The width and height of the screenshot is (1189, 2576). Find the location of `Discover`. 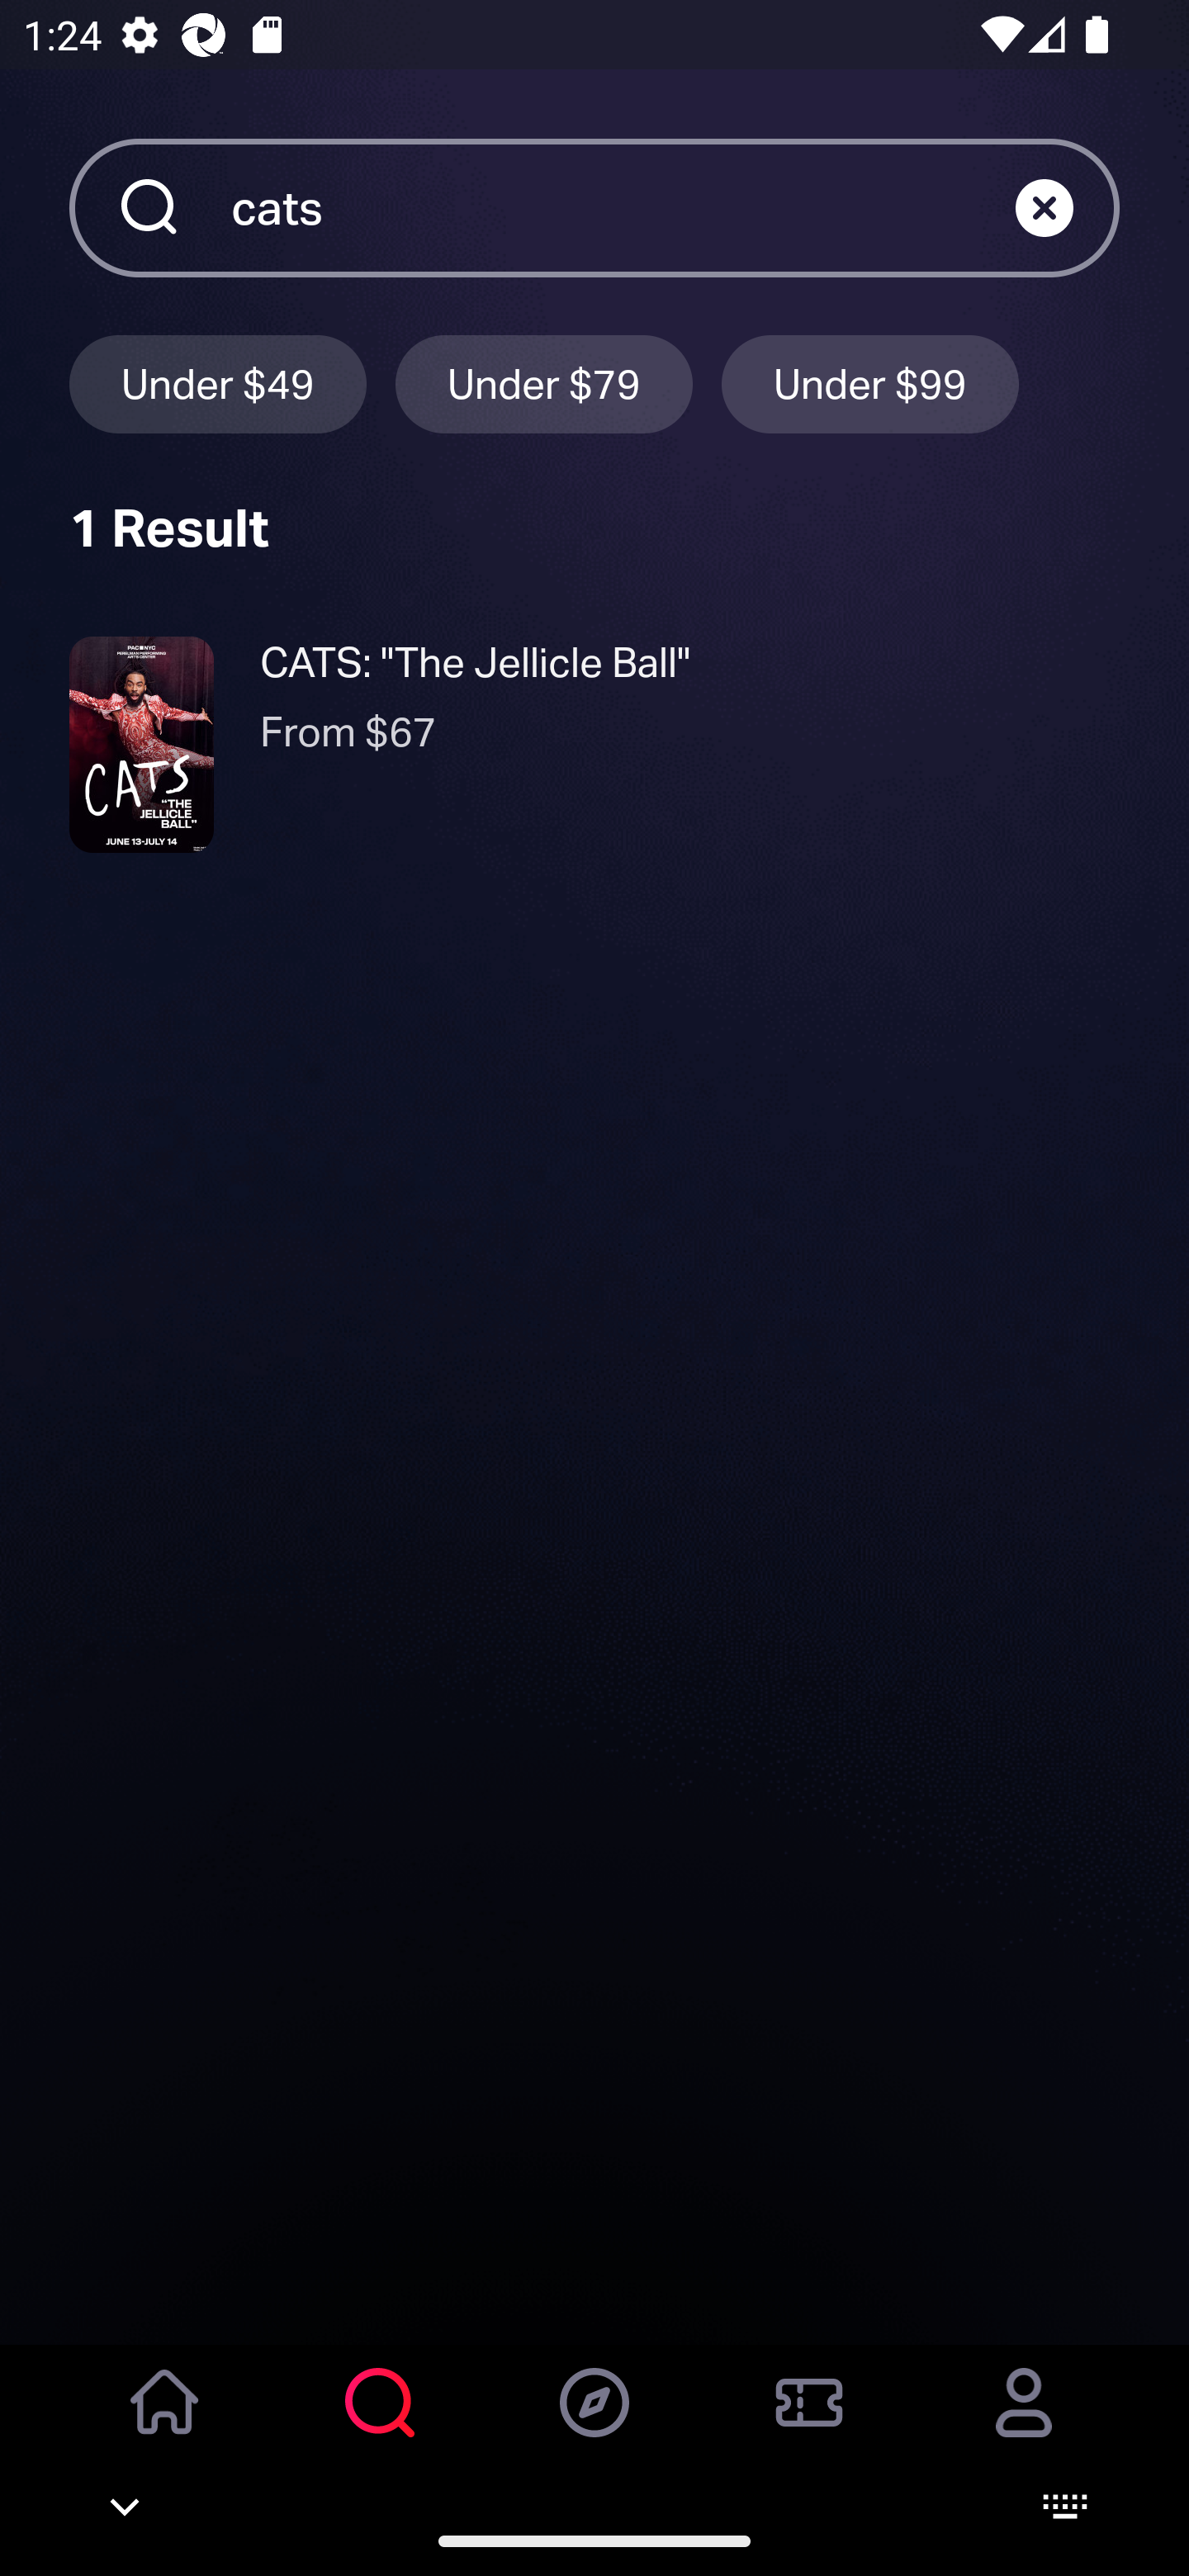

Discover is located at coordinates (594, 2425).